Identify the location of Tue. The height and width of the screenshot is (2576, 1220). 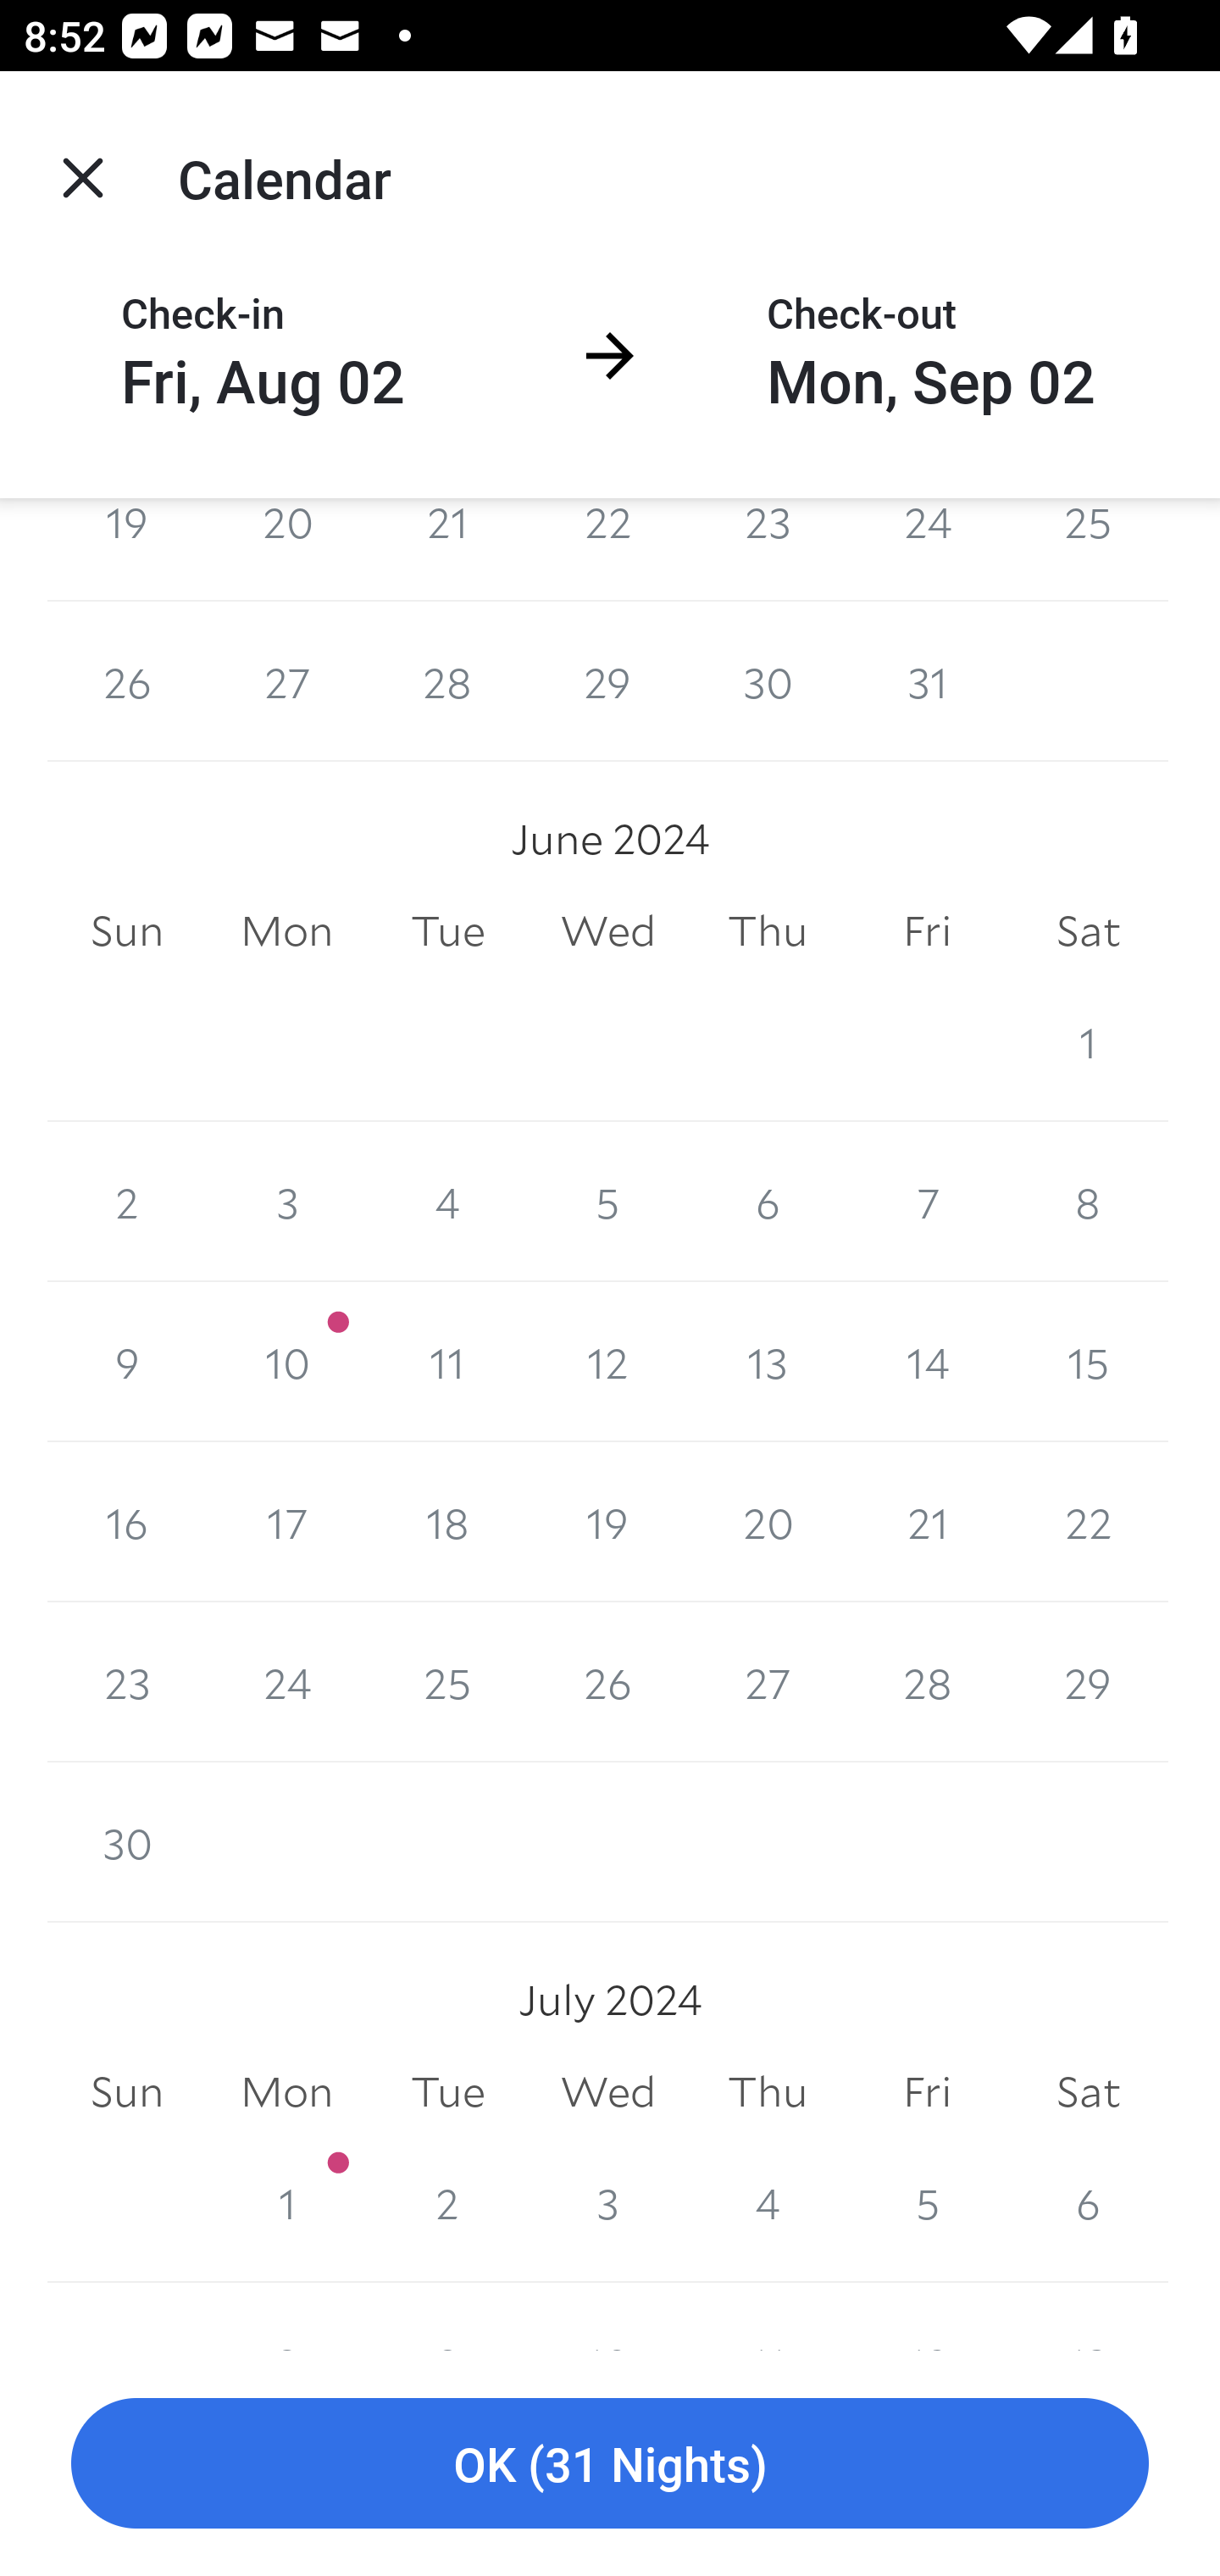
(447, 2091).